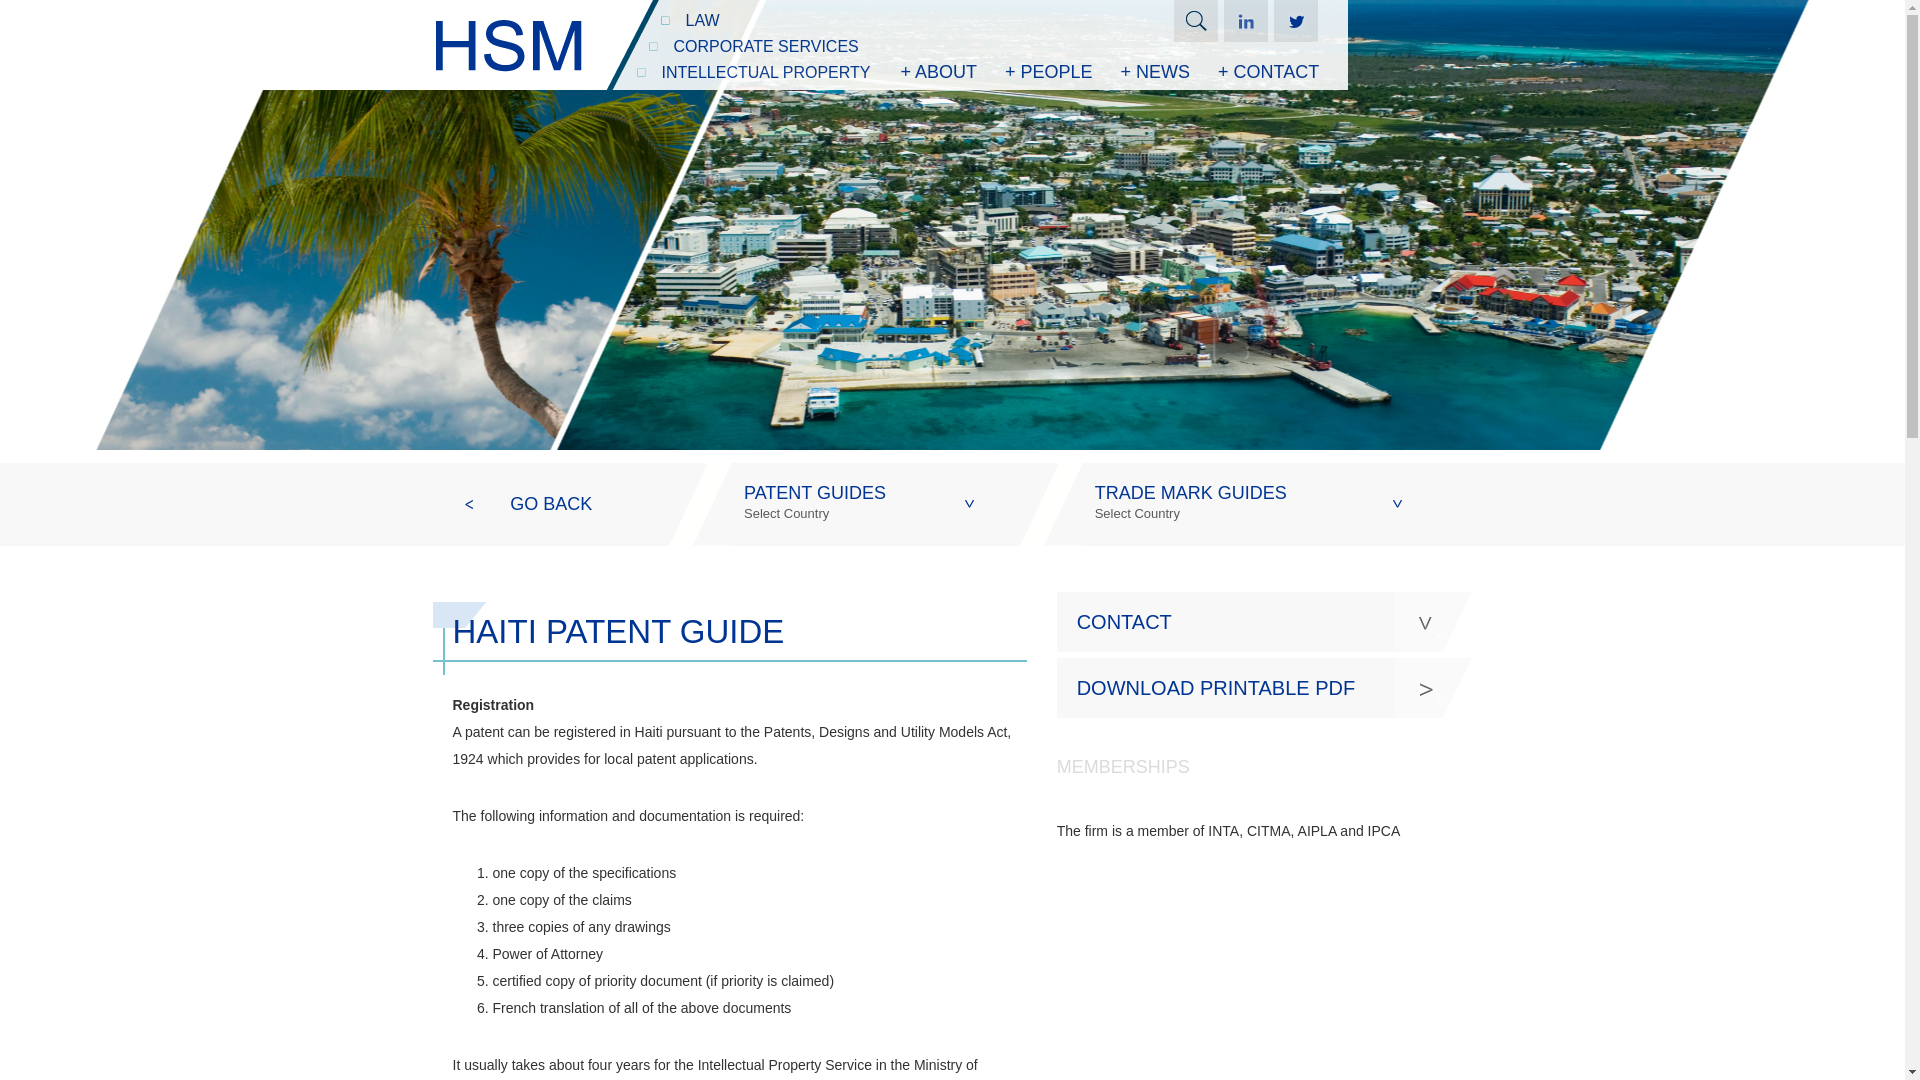 The image size is (1920, 1080). I want to click on Twitter, so click(1195, 21).